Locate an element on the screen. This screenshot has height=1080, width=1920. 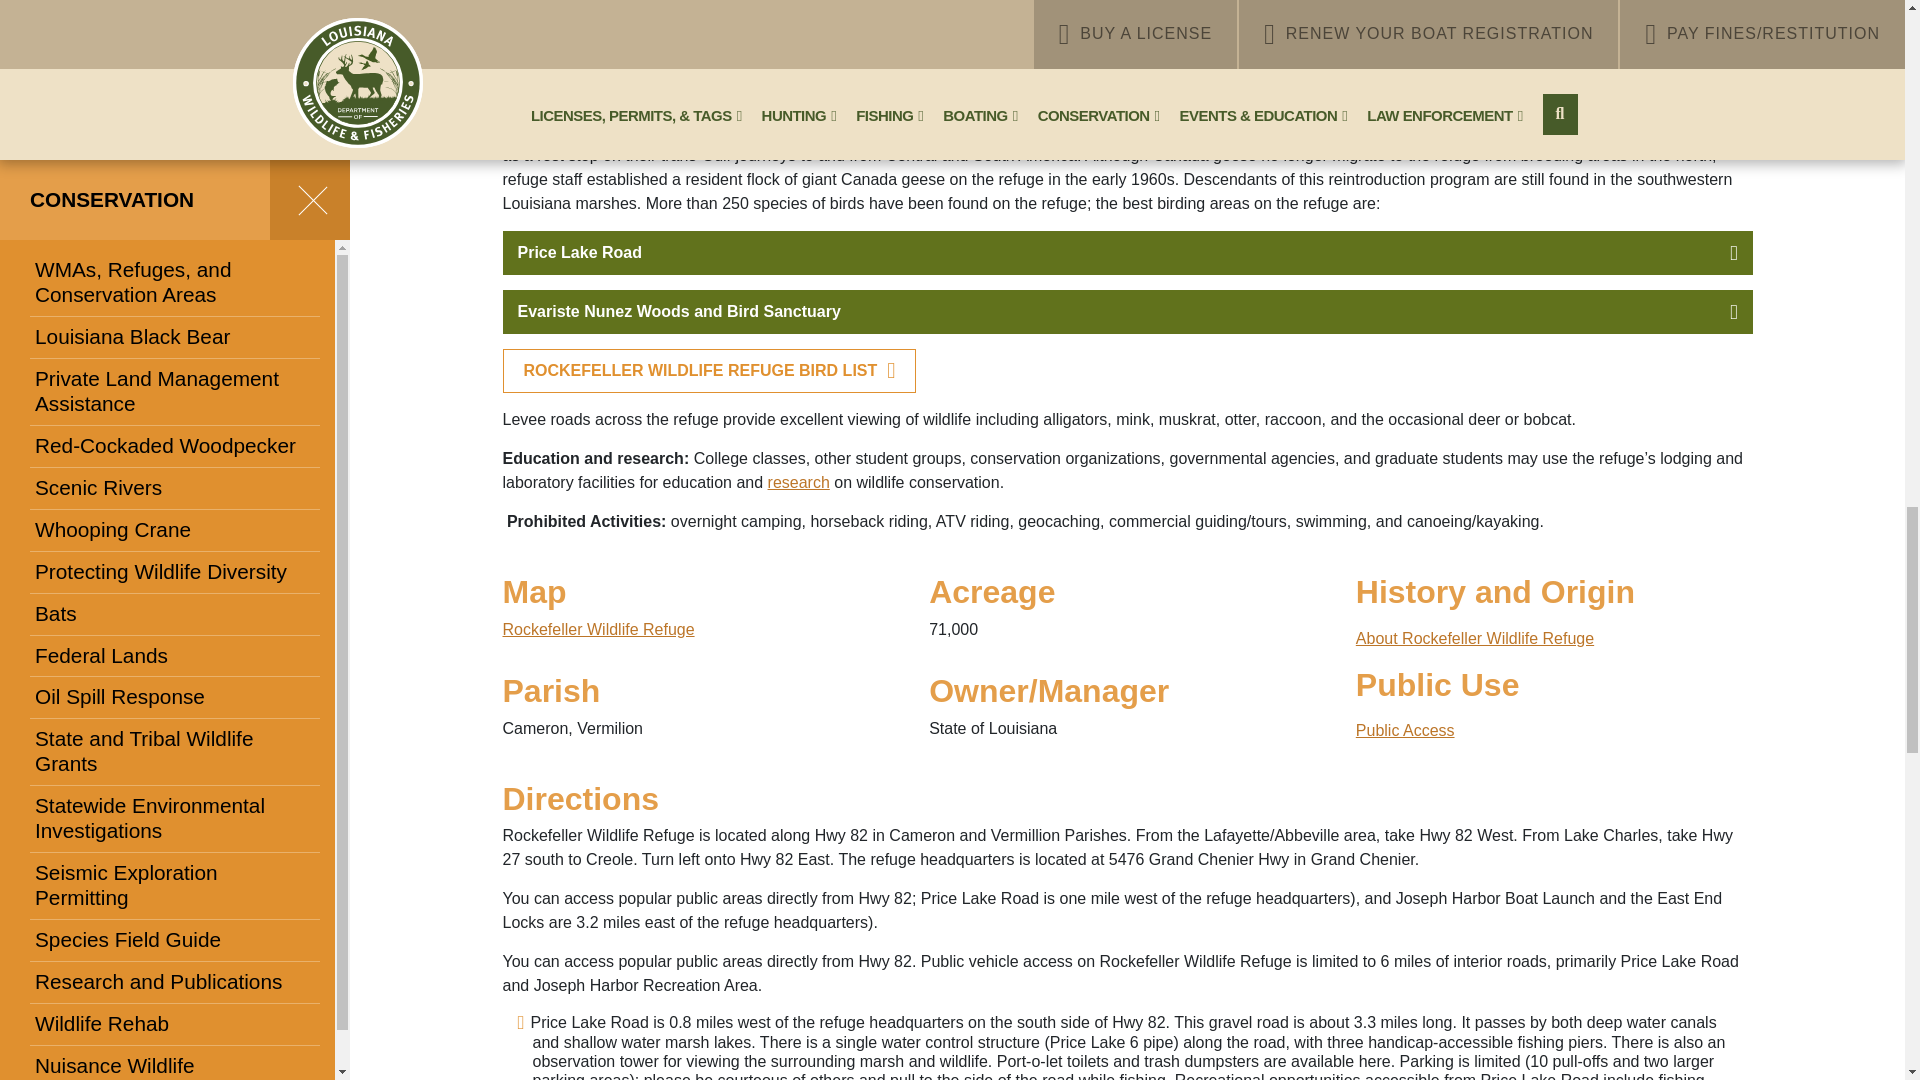
Rockefeller Wildlife Refuge map is located at coordinates (597, 630).